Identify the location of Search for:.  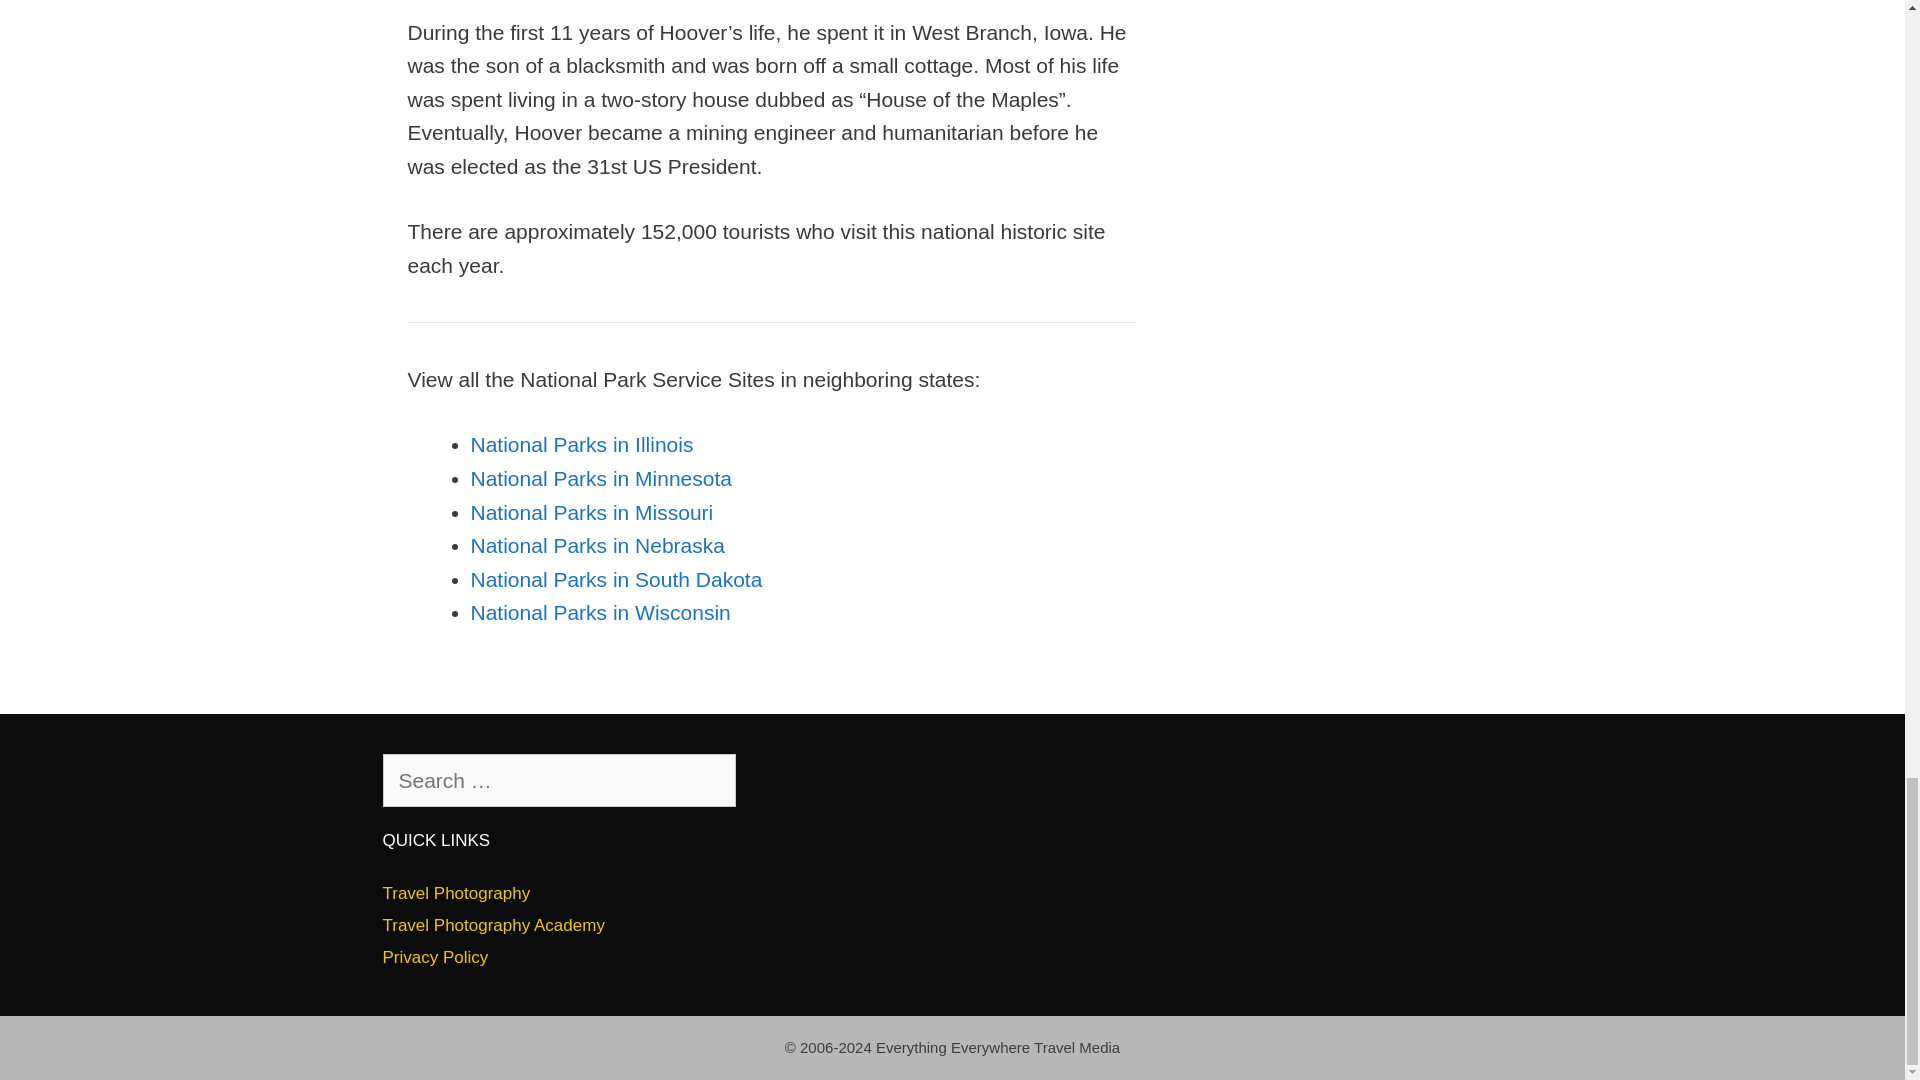
(558, 779).